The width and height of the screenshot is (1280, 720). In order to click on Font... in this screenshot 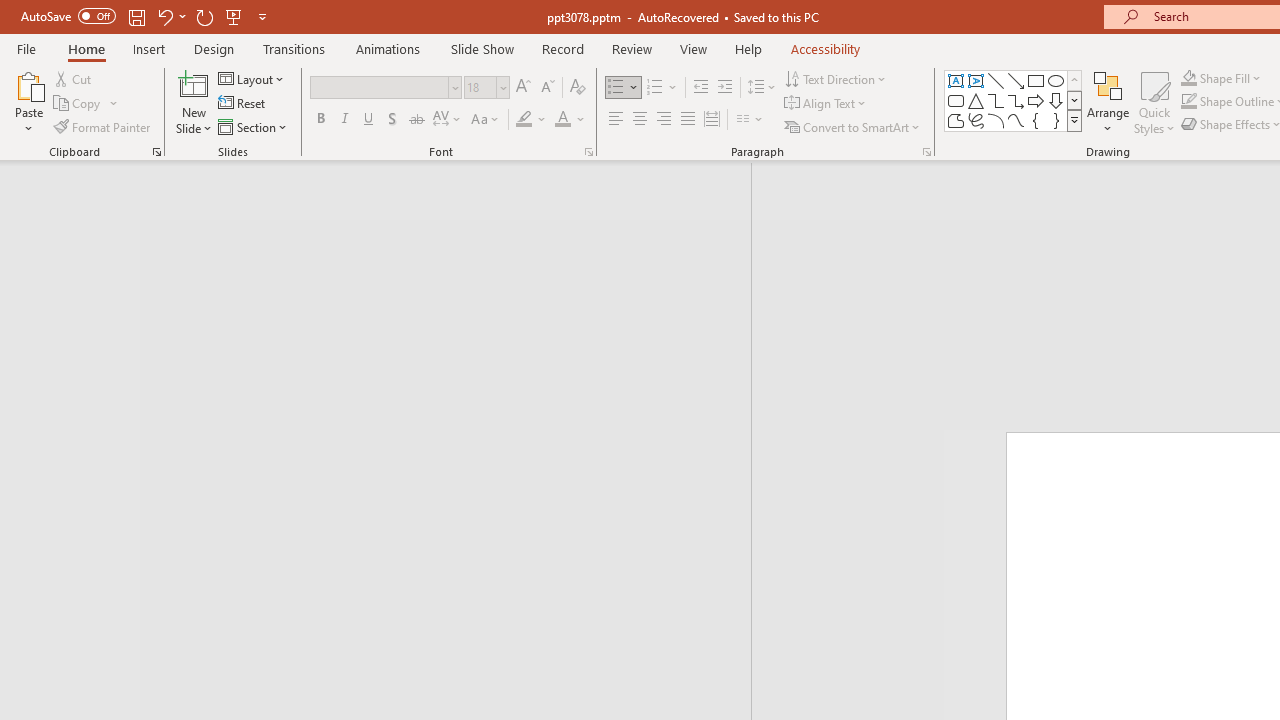, I will do `click(588, 152)`.